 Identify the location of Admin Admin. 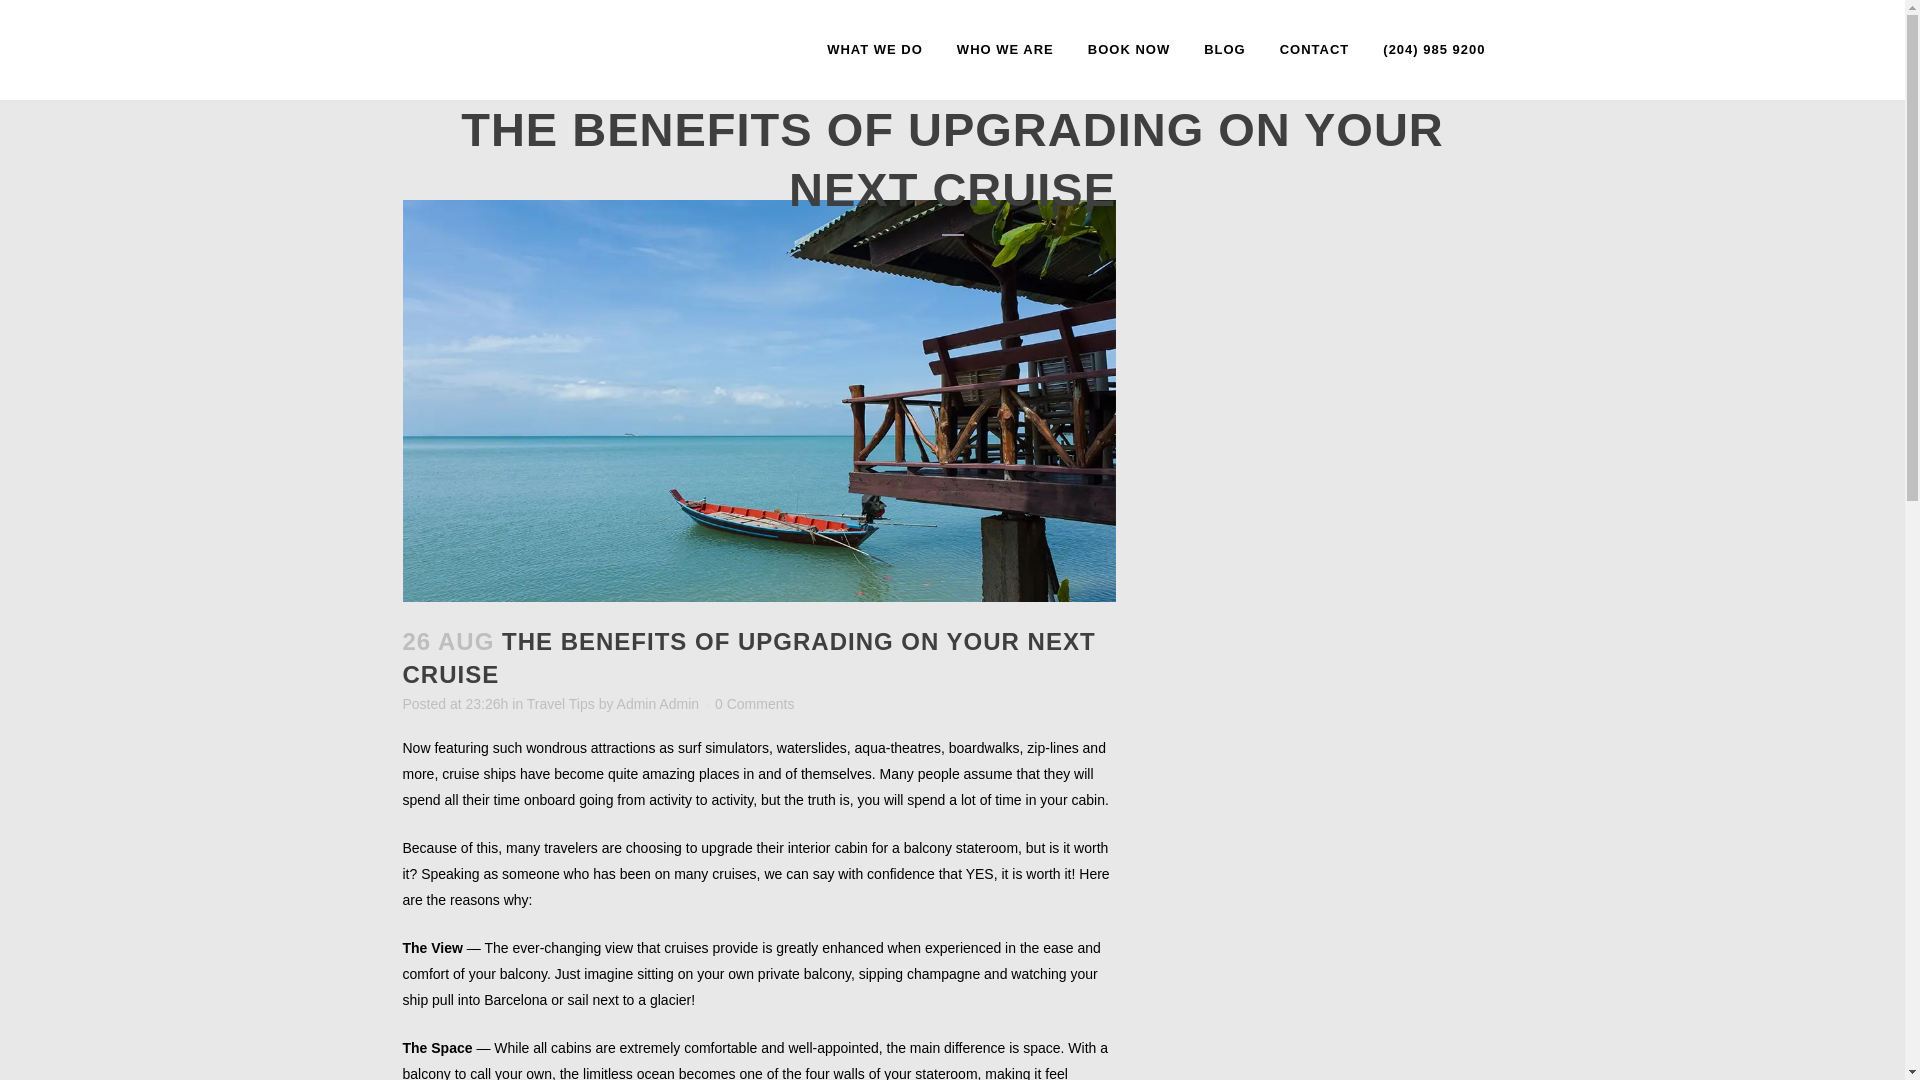
(657, 703).